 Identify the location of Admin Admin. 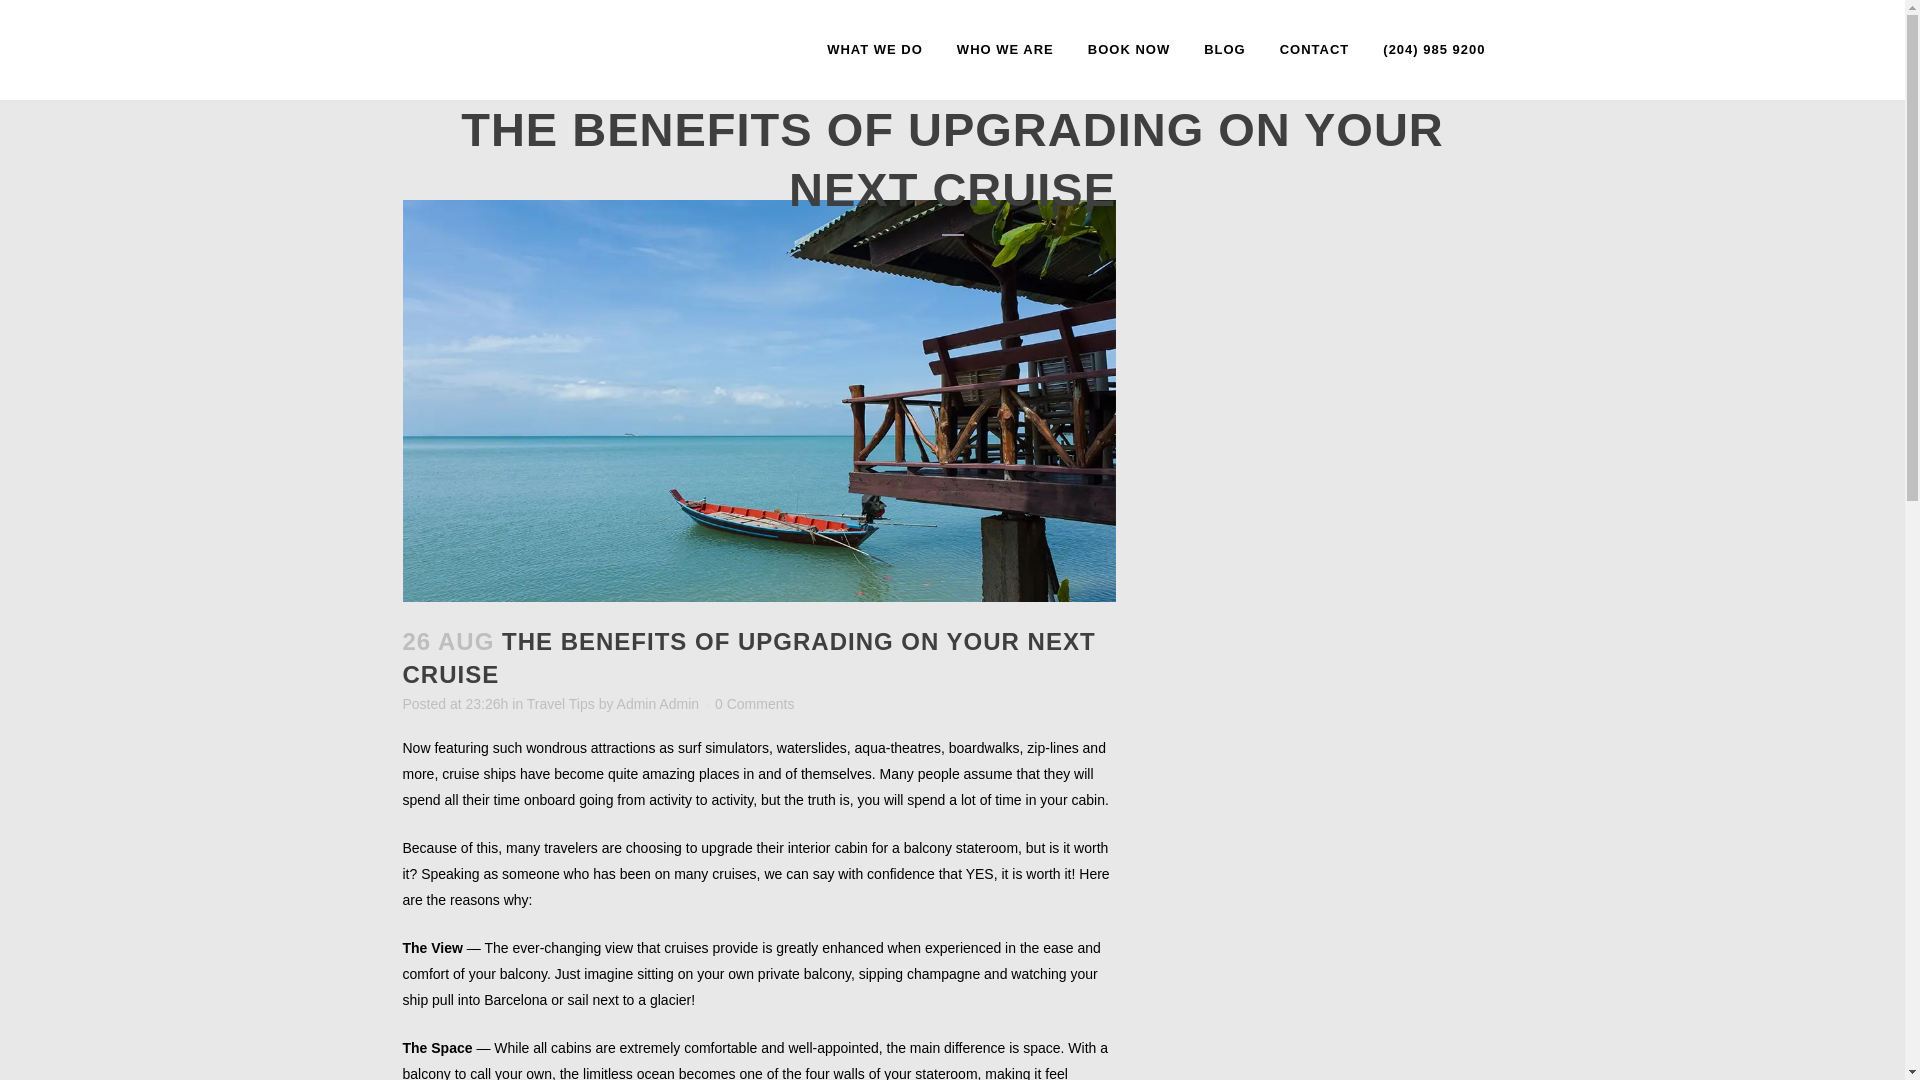
(657, 703).